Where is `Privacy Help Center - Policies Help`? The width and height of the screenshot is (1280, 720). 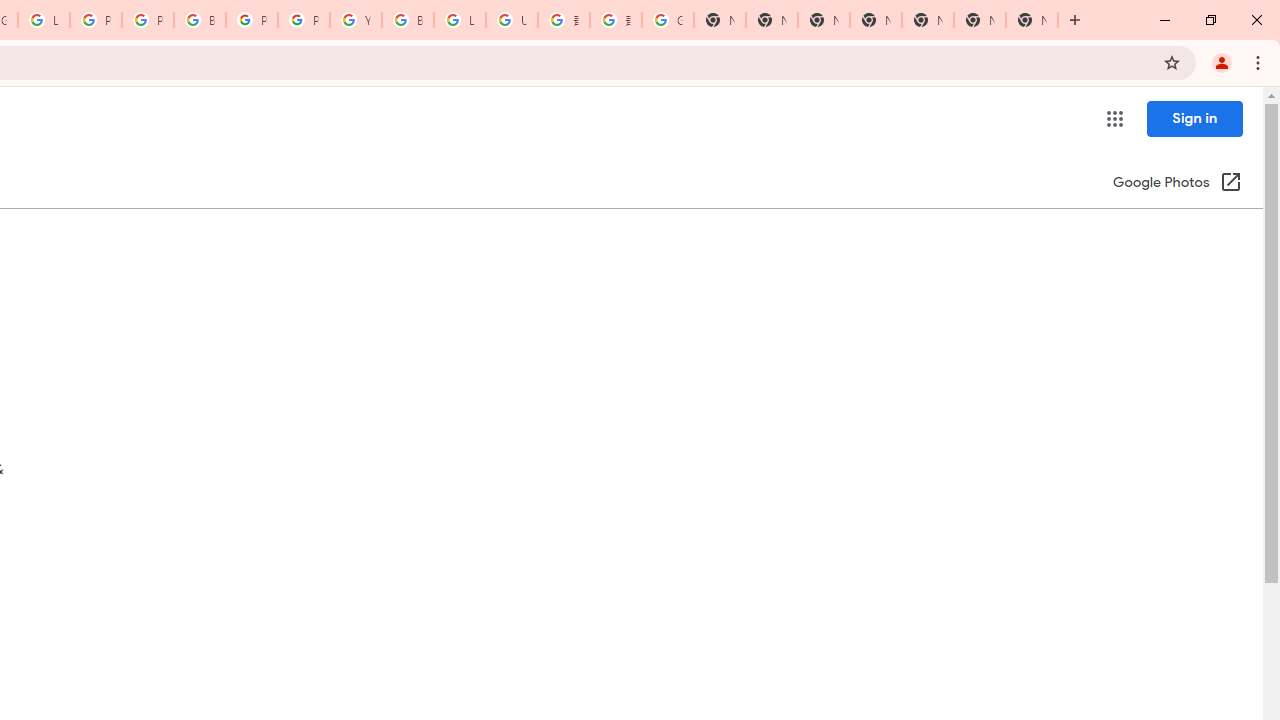 Privacy Help Center - Policies Help is located at coordinates (148, 20).